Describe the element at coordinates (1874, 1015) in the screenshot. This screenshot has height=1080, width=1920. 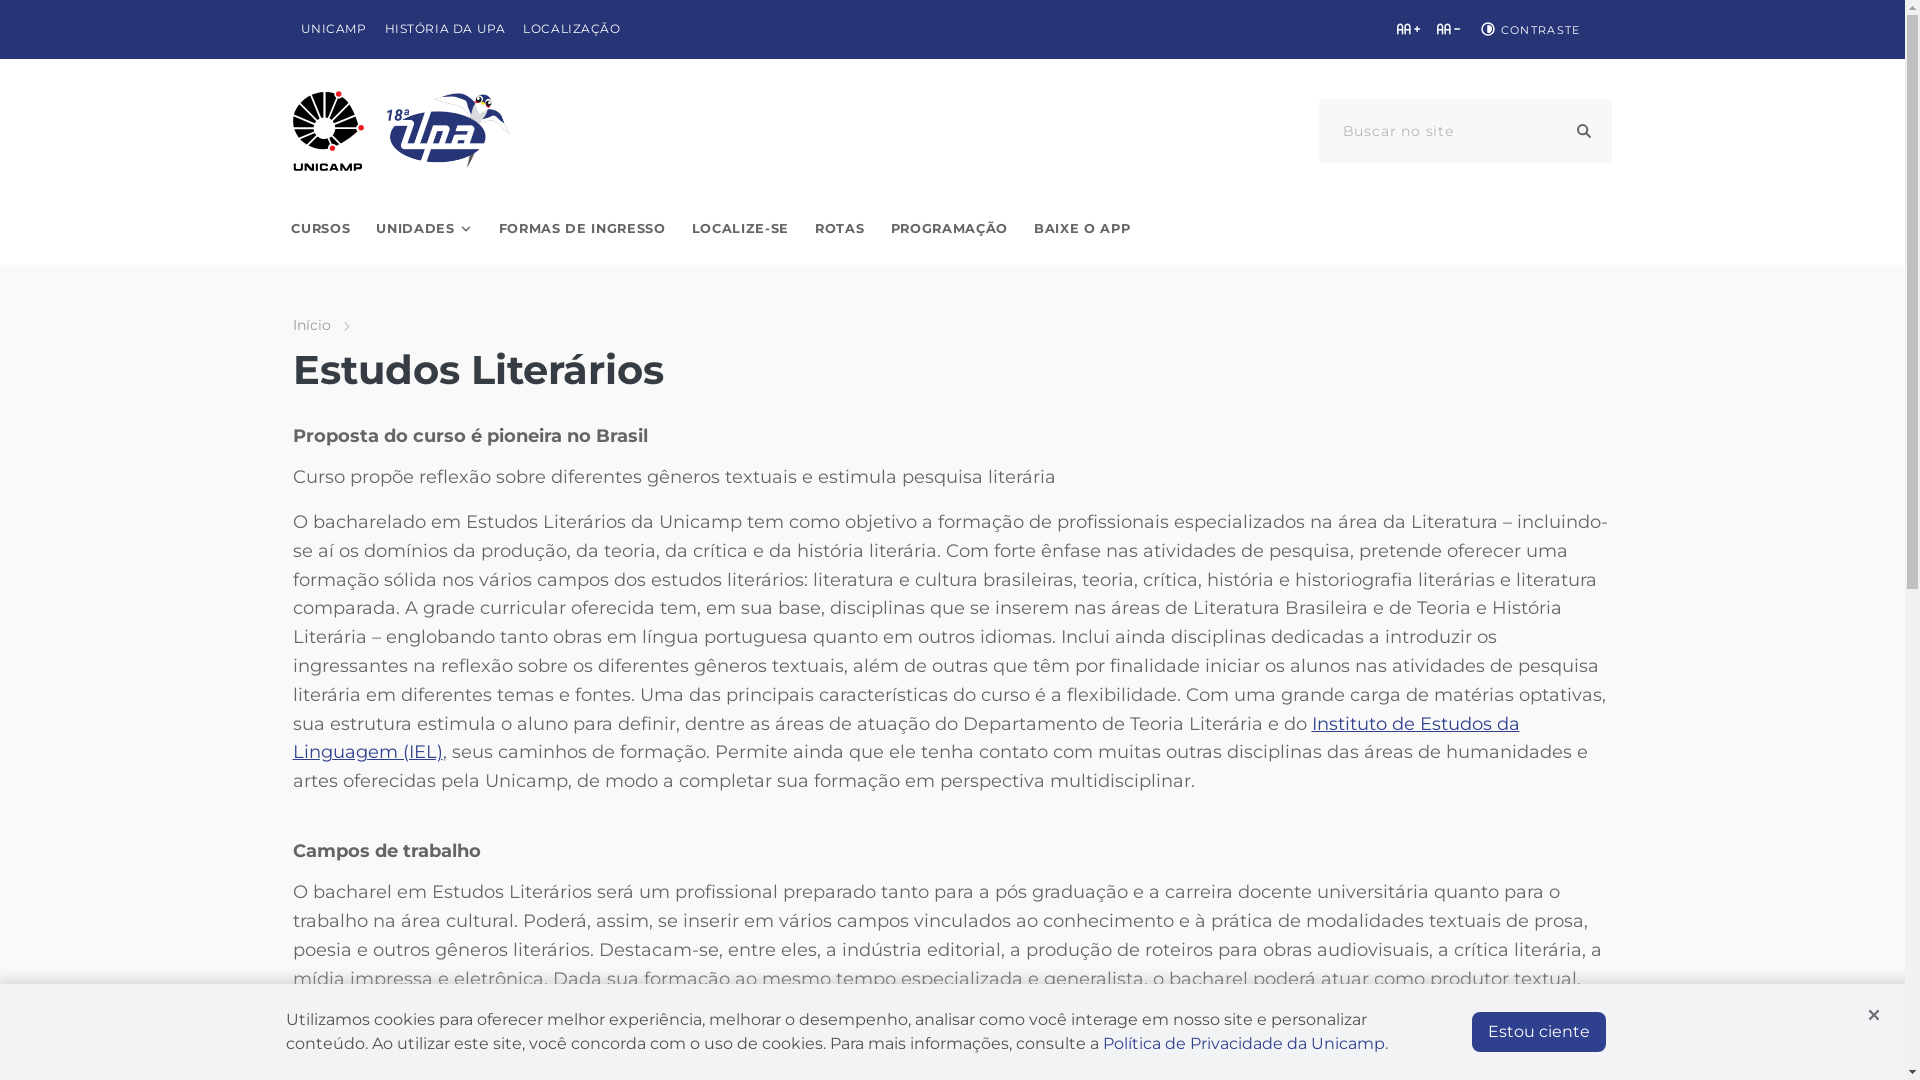
I see `Fechar` at that location.